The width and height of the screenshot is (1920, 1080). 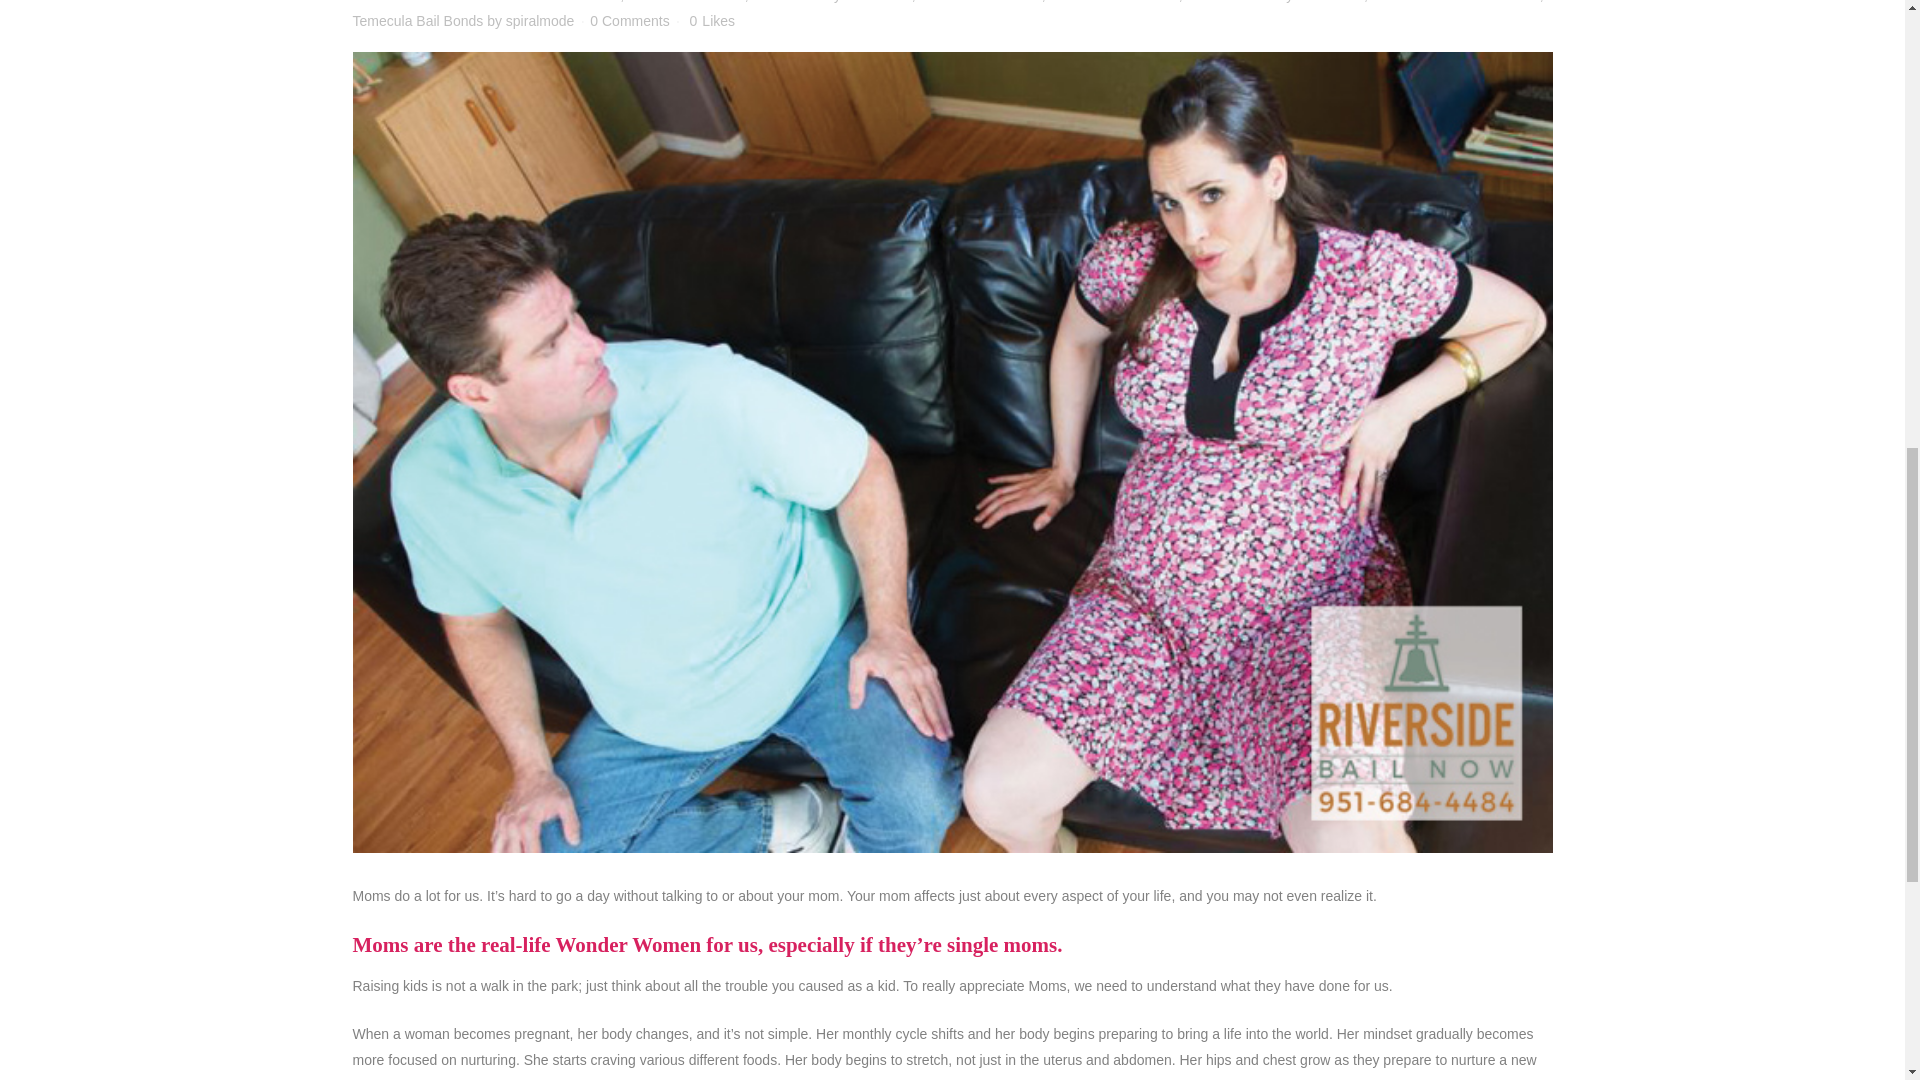 What do you see at coordinates (980, 2) in the screenshot?
I see `Murrieta Bail Bonds` at bounding box center [980, 2].